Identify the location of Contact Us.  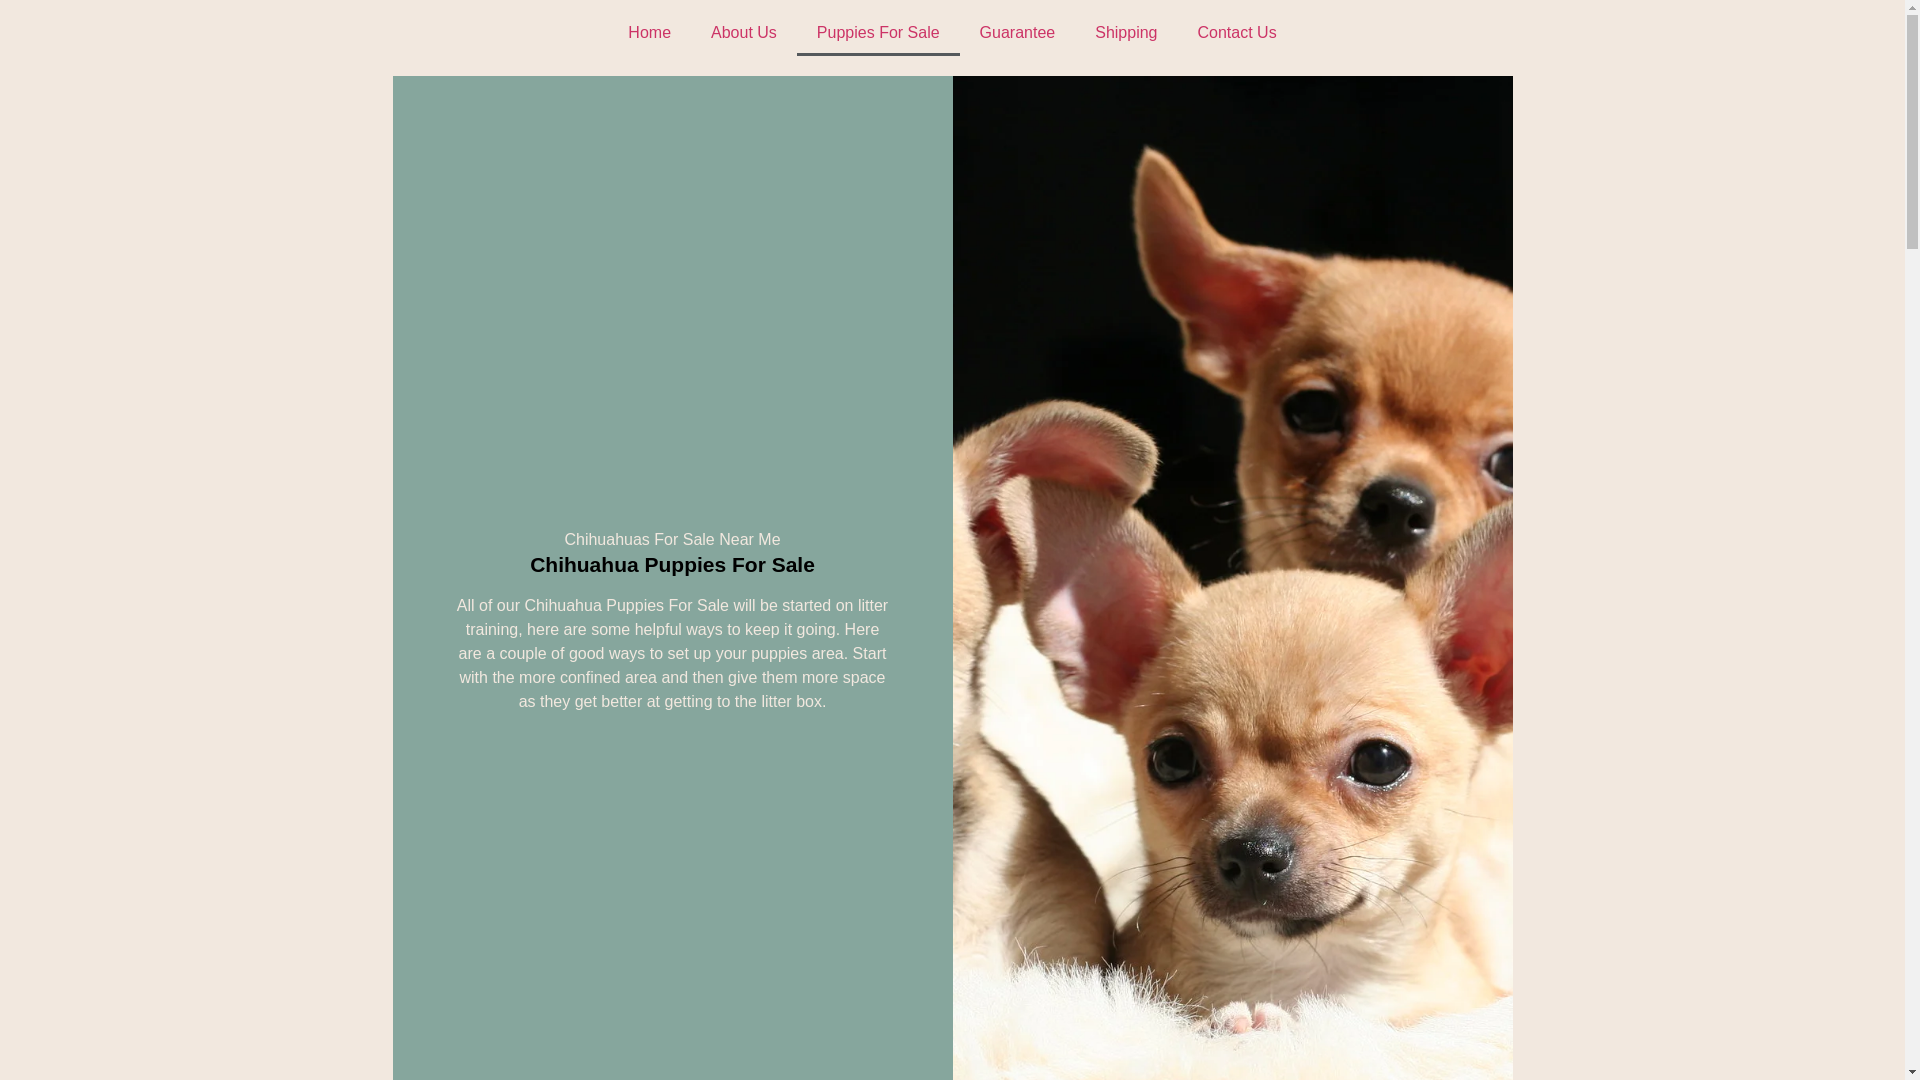
(1236, 32).